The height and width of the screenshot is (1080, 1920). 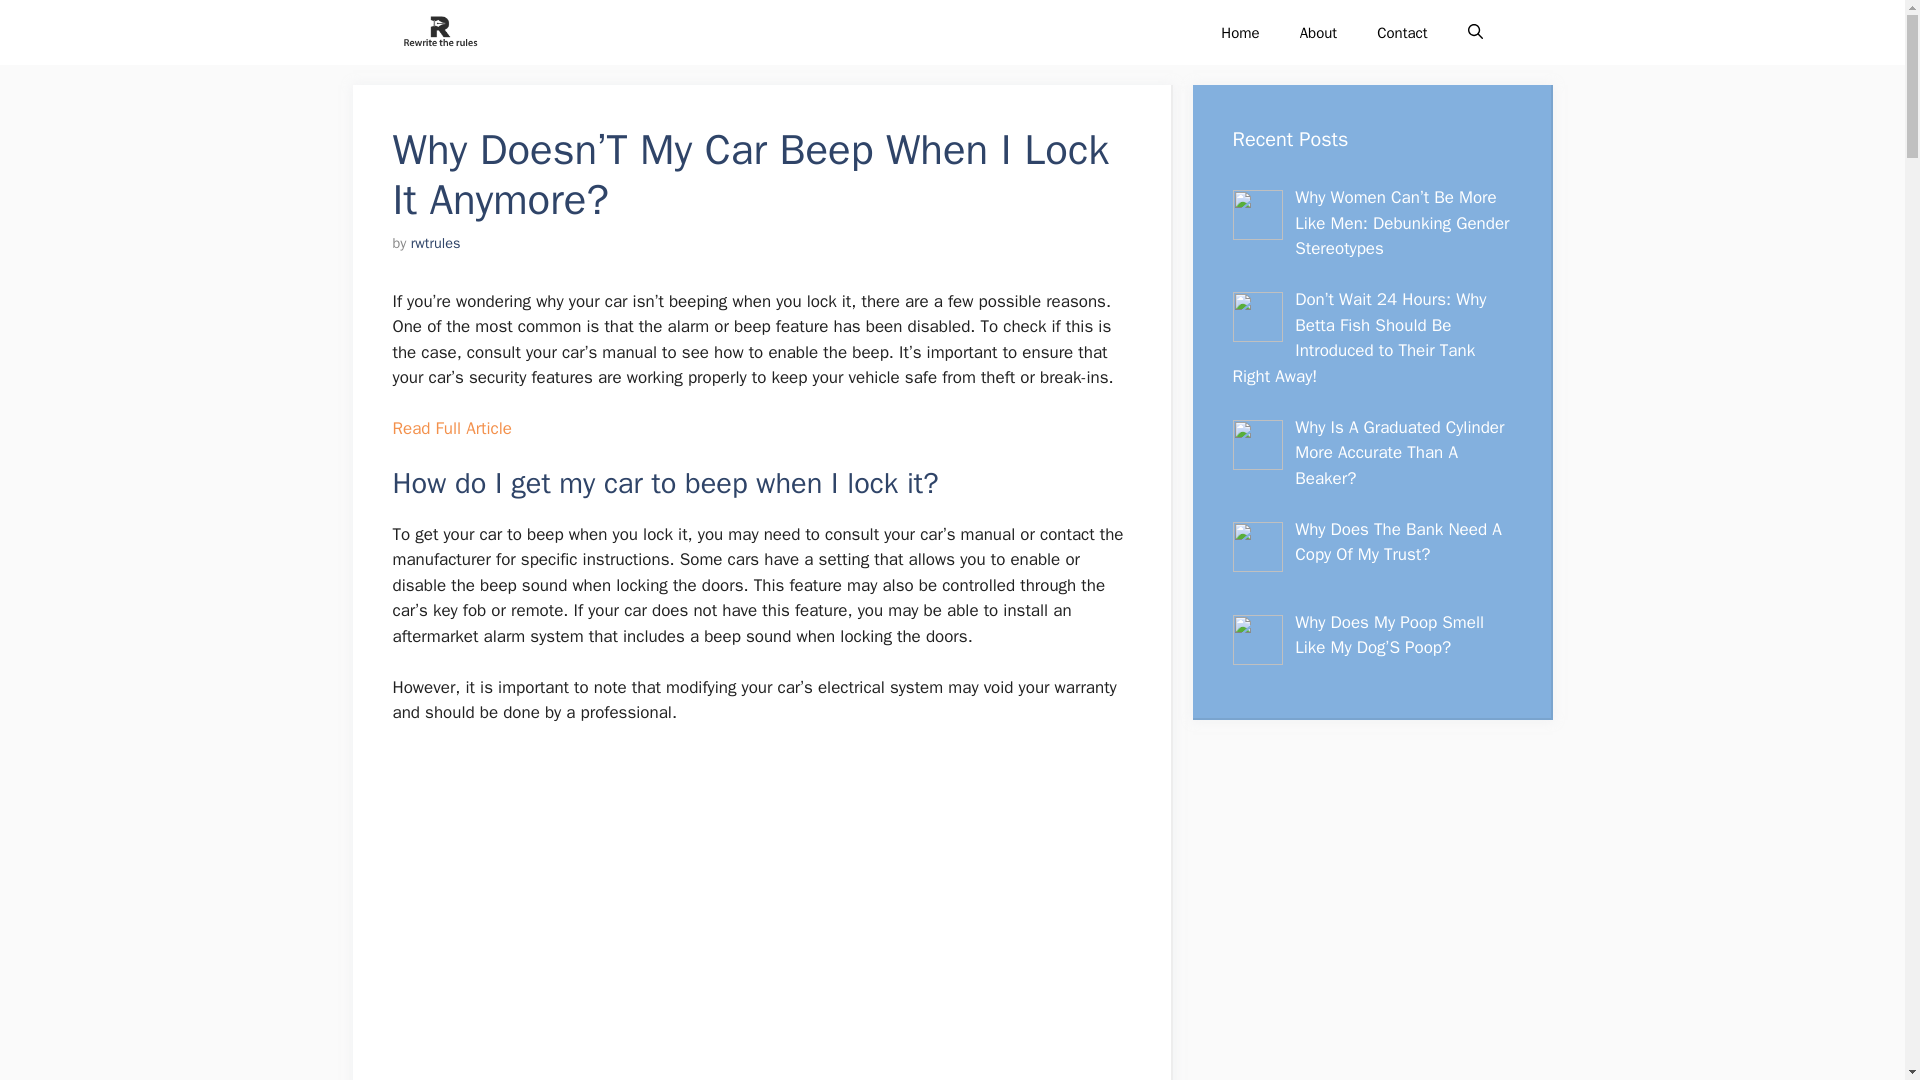 What do you see at coordinates (435, 242) in the screenshot?
I see `View all posts by rwtrules` at bounding box center [435, 242].